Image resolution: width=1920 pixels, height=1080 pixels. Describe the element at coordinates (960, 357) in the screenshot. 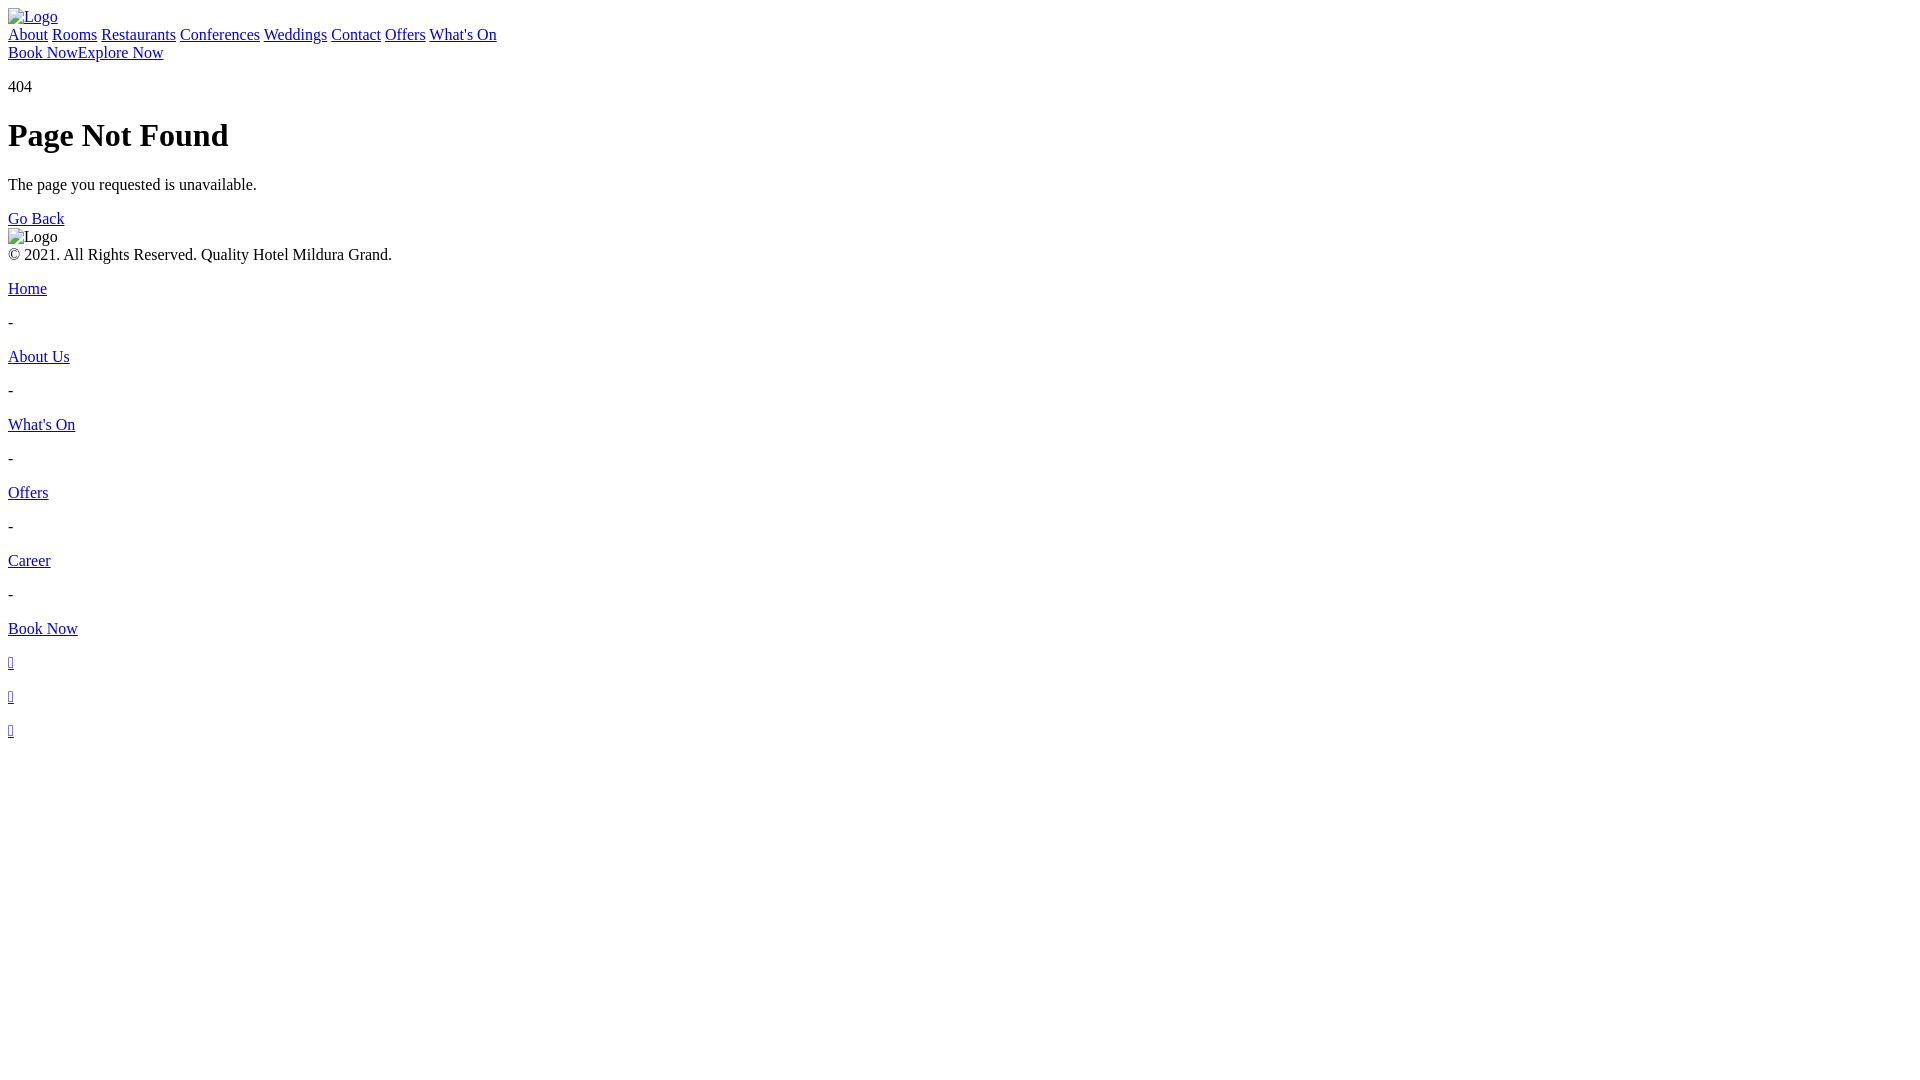

I see `About Us` at that location.